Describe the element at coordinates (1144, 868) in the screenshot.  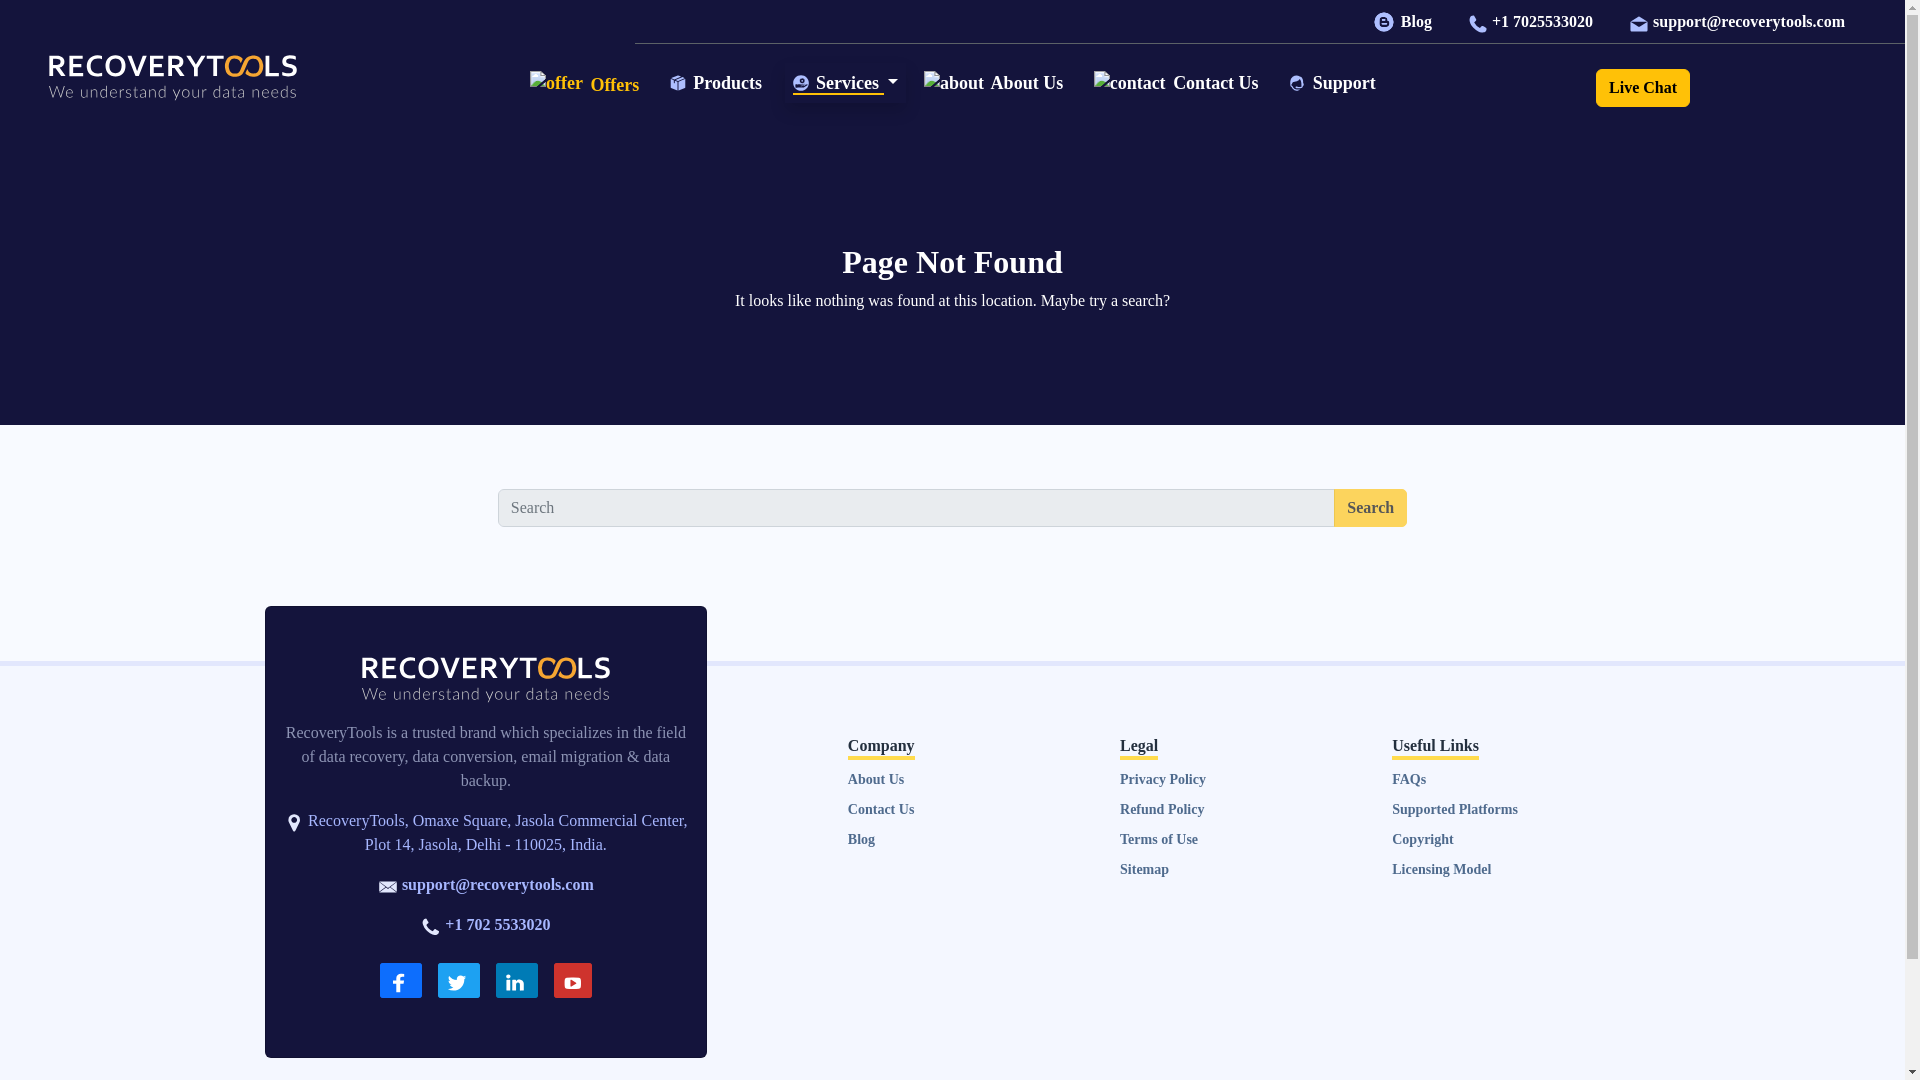
I see `Sitemap` at that location.